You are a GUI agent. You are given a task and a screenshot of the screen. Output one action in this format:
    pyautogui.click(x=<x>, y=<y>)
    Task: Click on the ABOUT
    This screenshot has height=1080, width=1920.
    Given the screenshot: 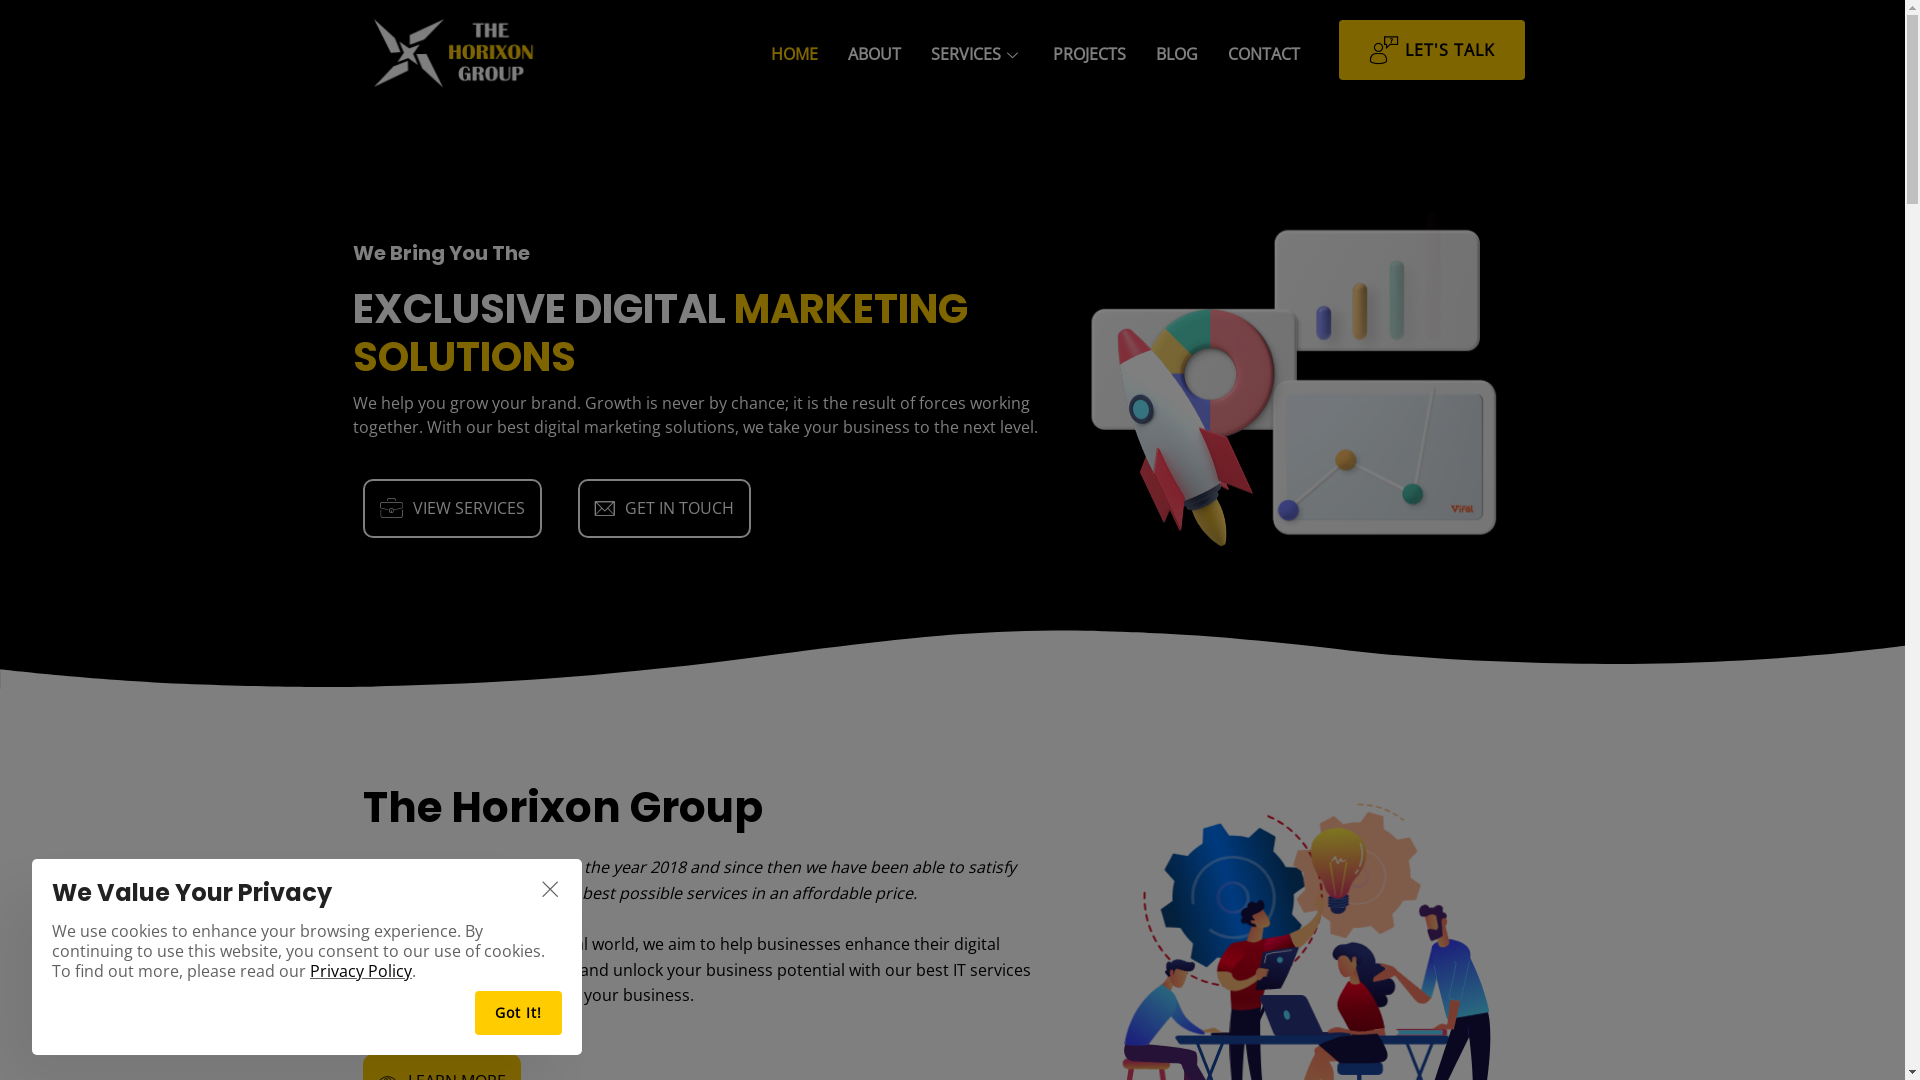 What is the action you would take?
    pyautogui.click(x=874, y=55)
    